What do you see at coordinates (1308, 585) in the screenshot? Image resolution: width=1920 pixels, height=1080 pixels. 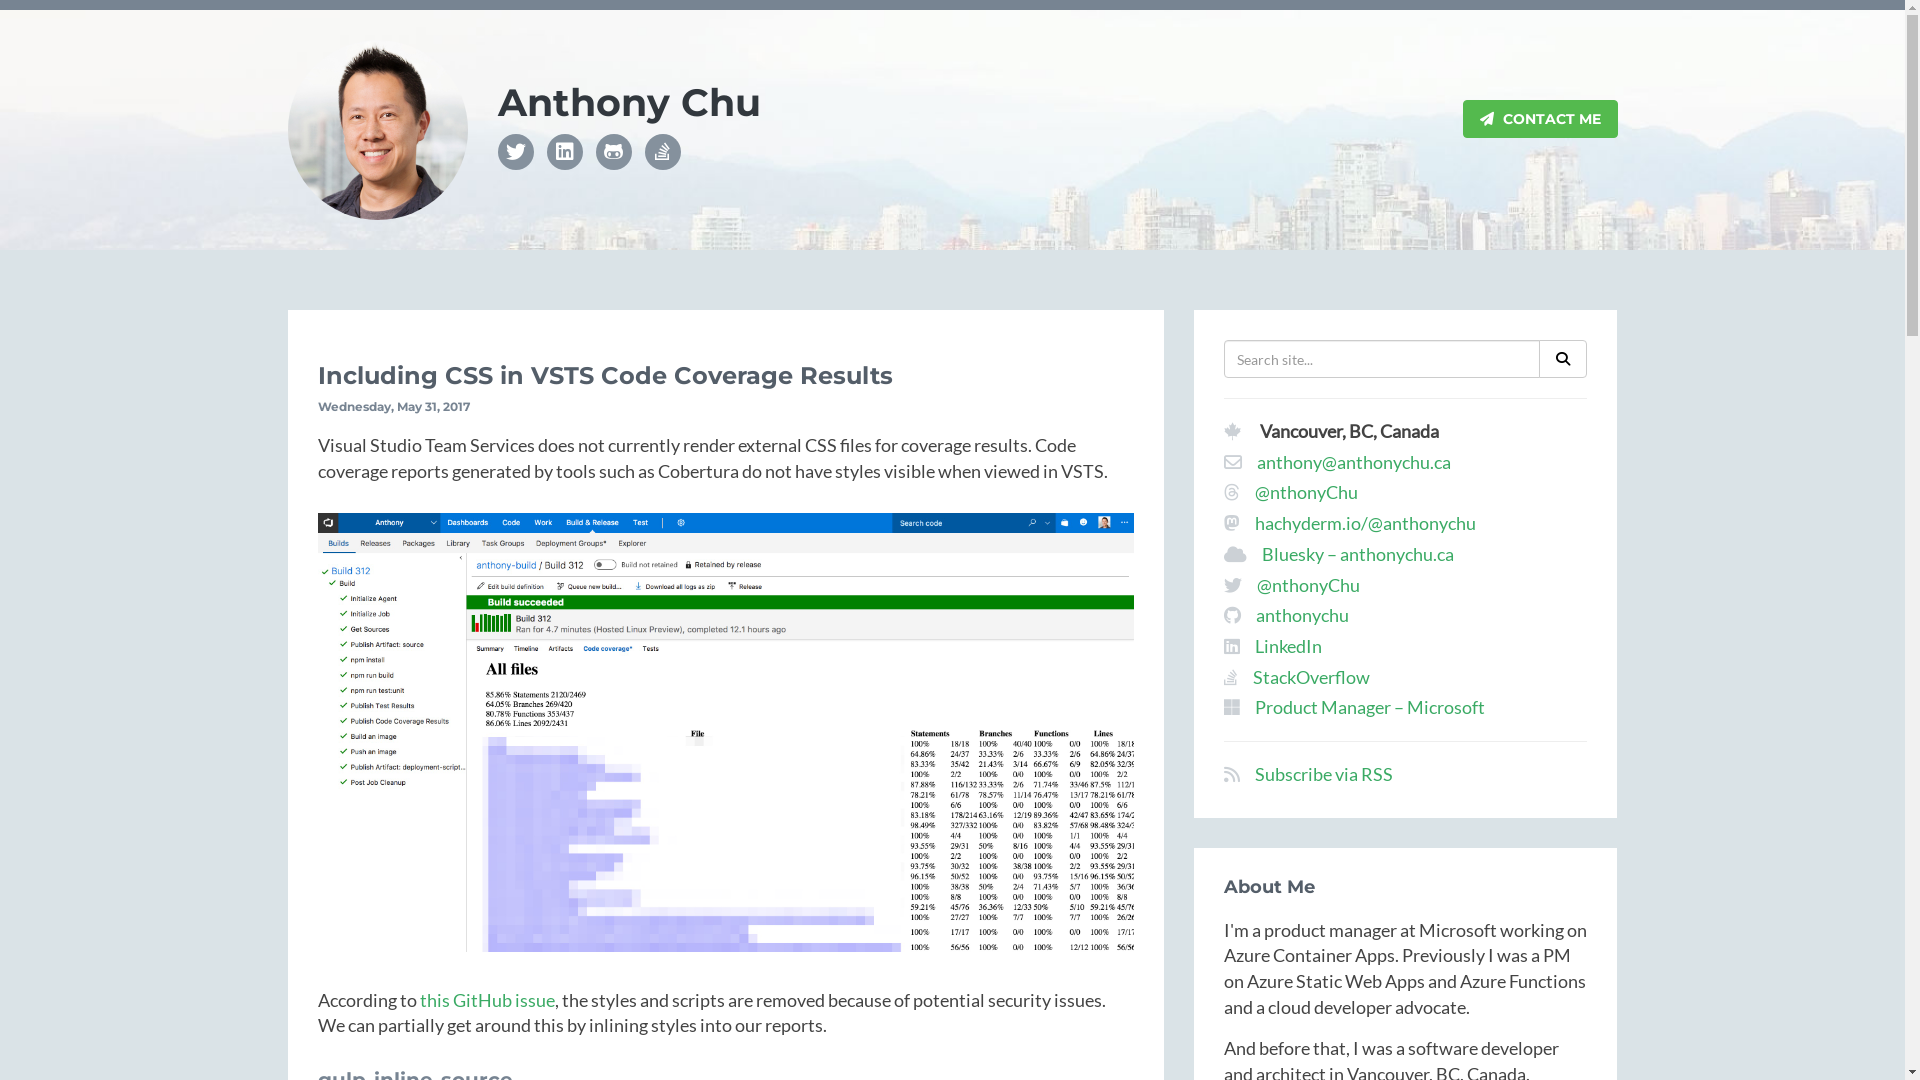 I see `@nthonyChu` at bounding box center [1308, 585].